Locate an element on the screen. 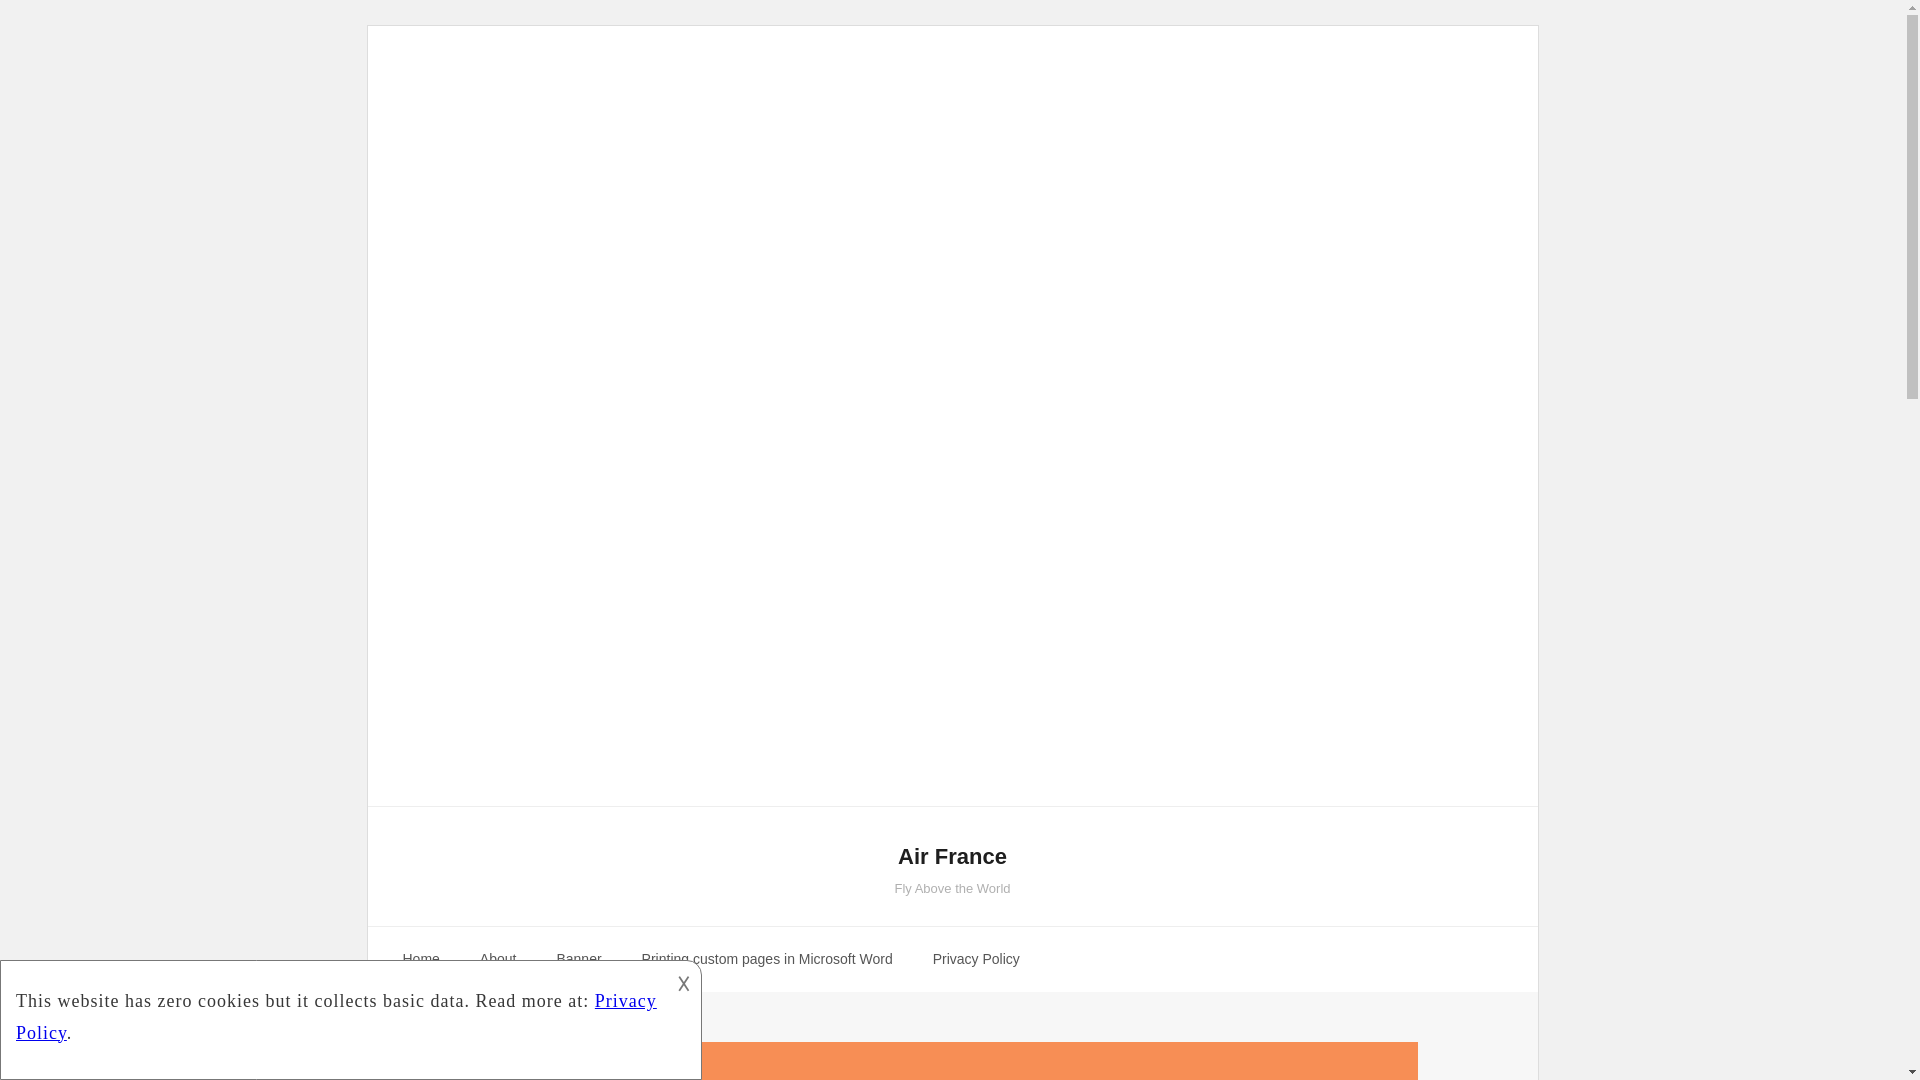 The width and height of the screenshot is (1920, 1080). Home is located at coordinates (420, 959).